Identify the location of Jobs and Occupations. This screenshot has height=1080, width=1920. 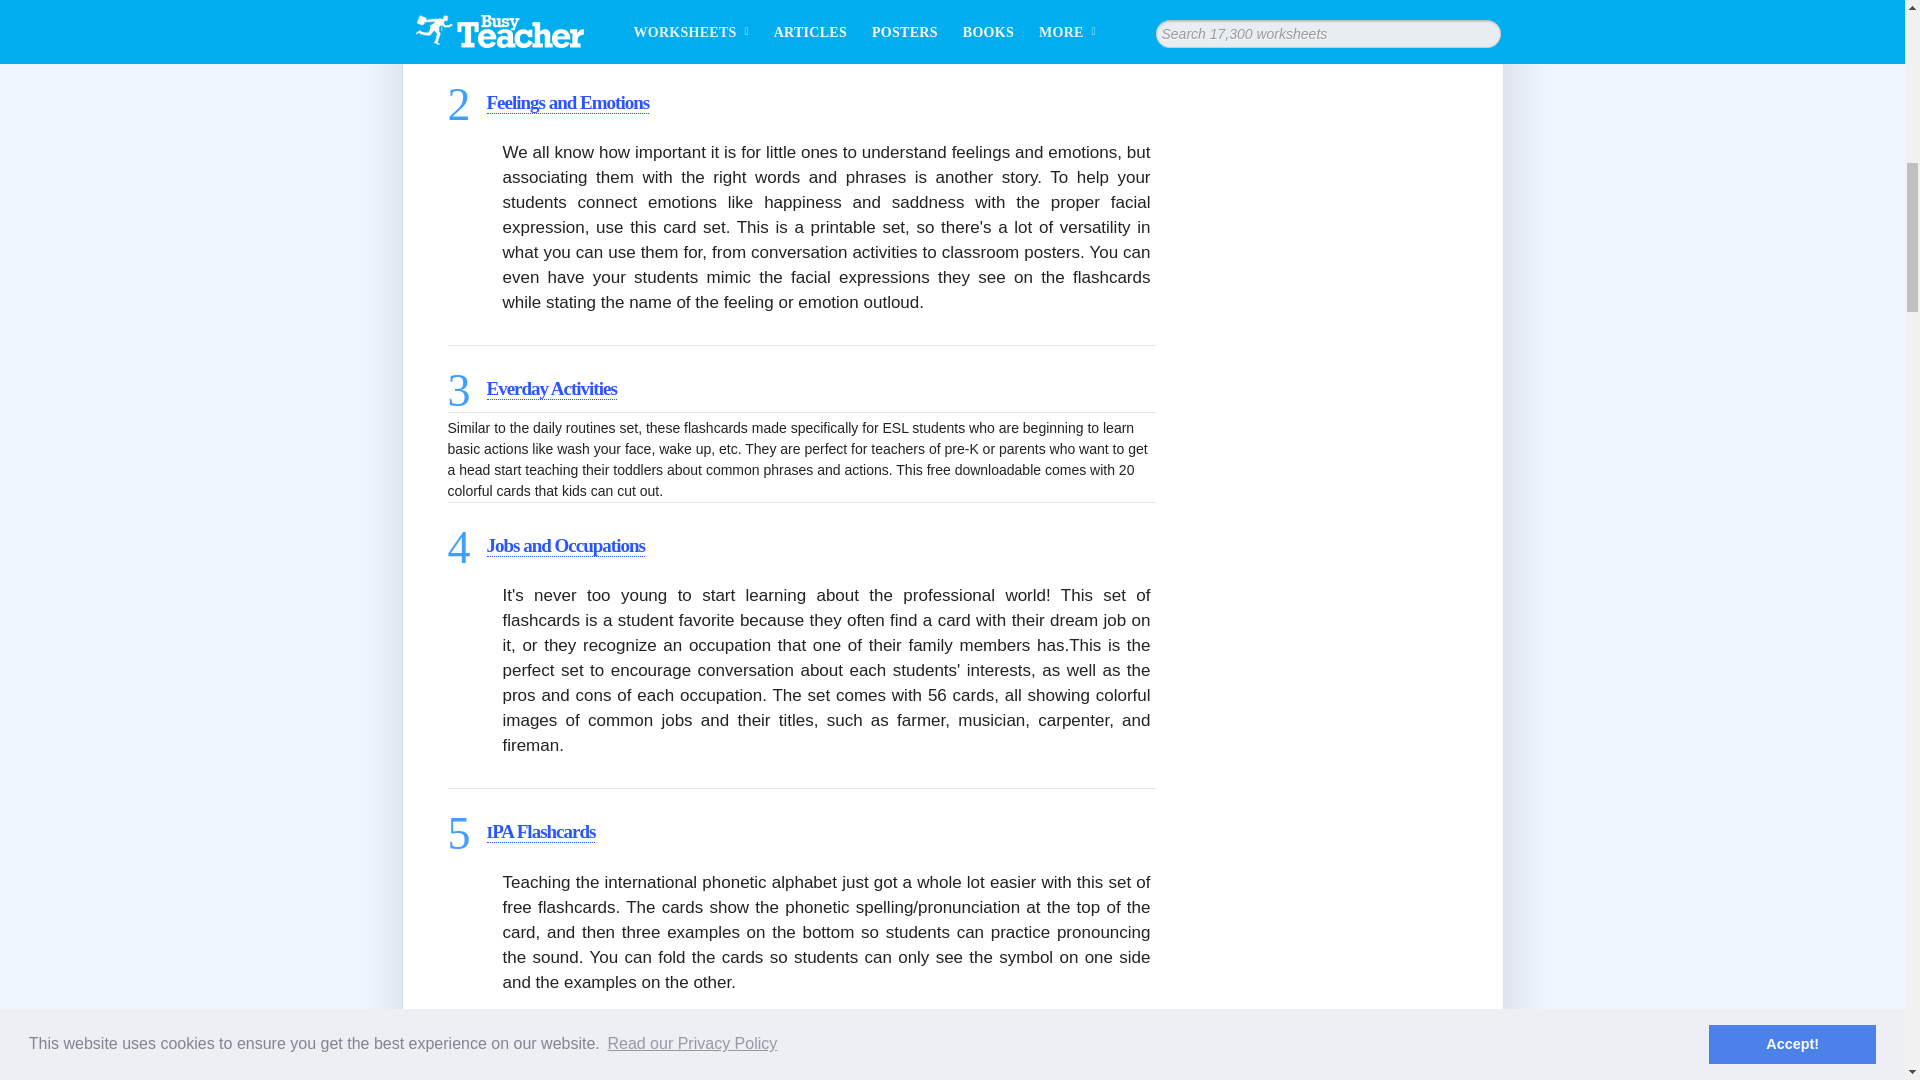
(564, 546).